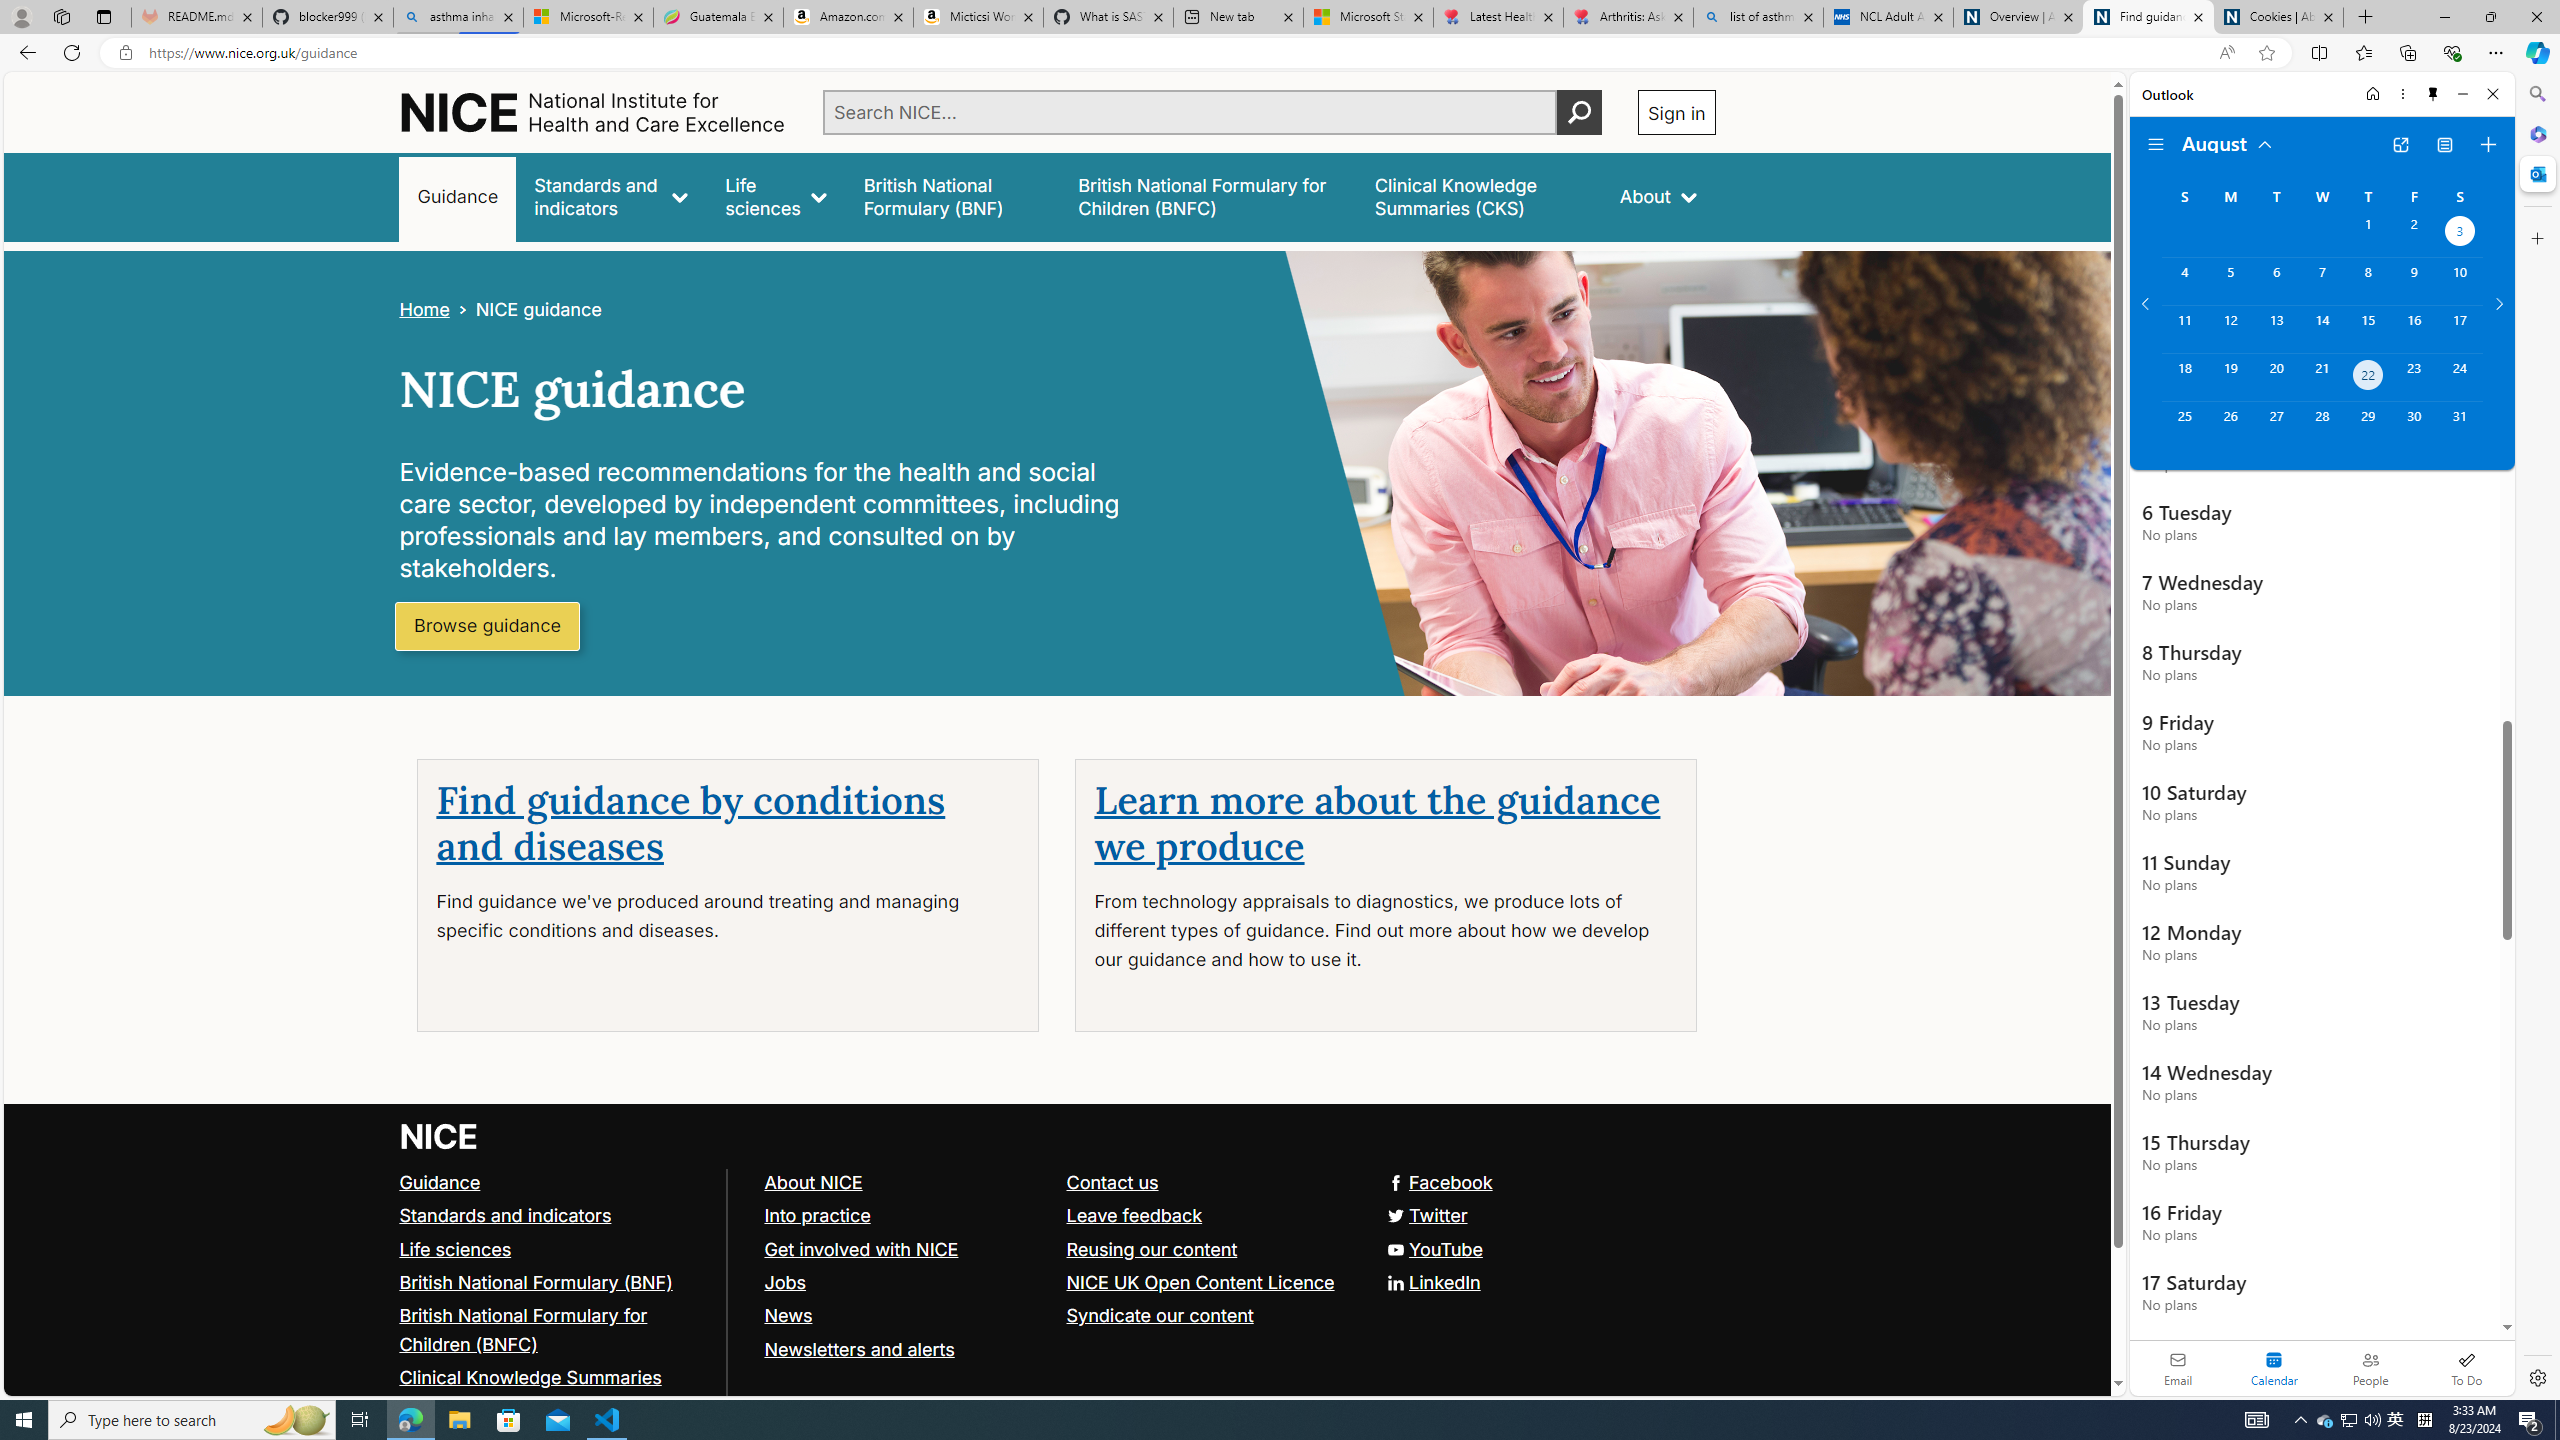  What do you see at coordinates (2278, 17) in the screenshot?
I see `Cookies | About | NICE` at bounding box center [2278, 17].